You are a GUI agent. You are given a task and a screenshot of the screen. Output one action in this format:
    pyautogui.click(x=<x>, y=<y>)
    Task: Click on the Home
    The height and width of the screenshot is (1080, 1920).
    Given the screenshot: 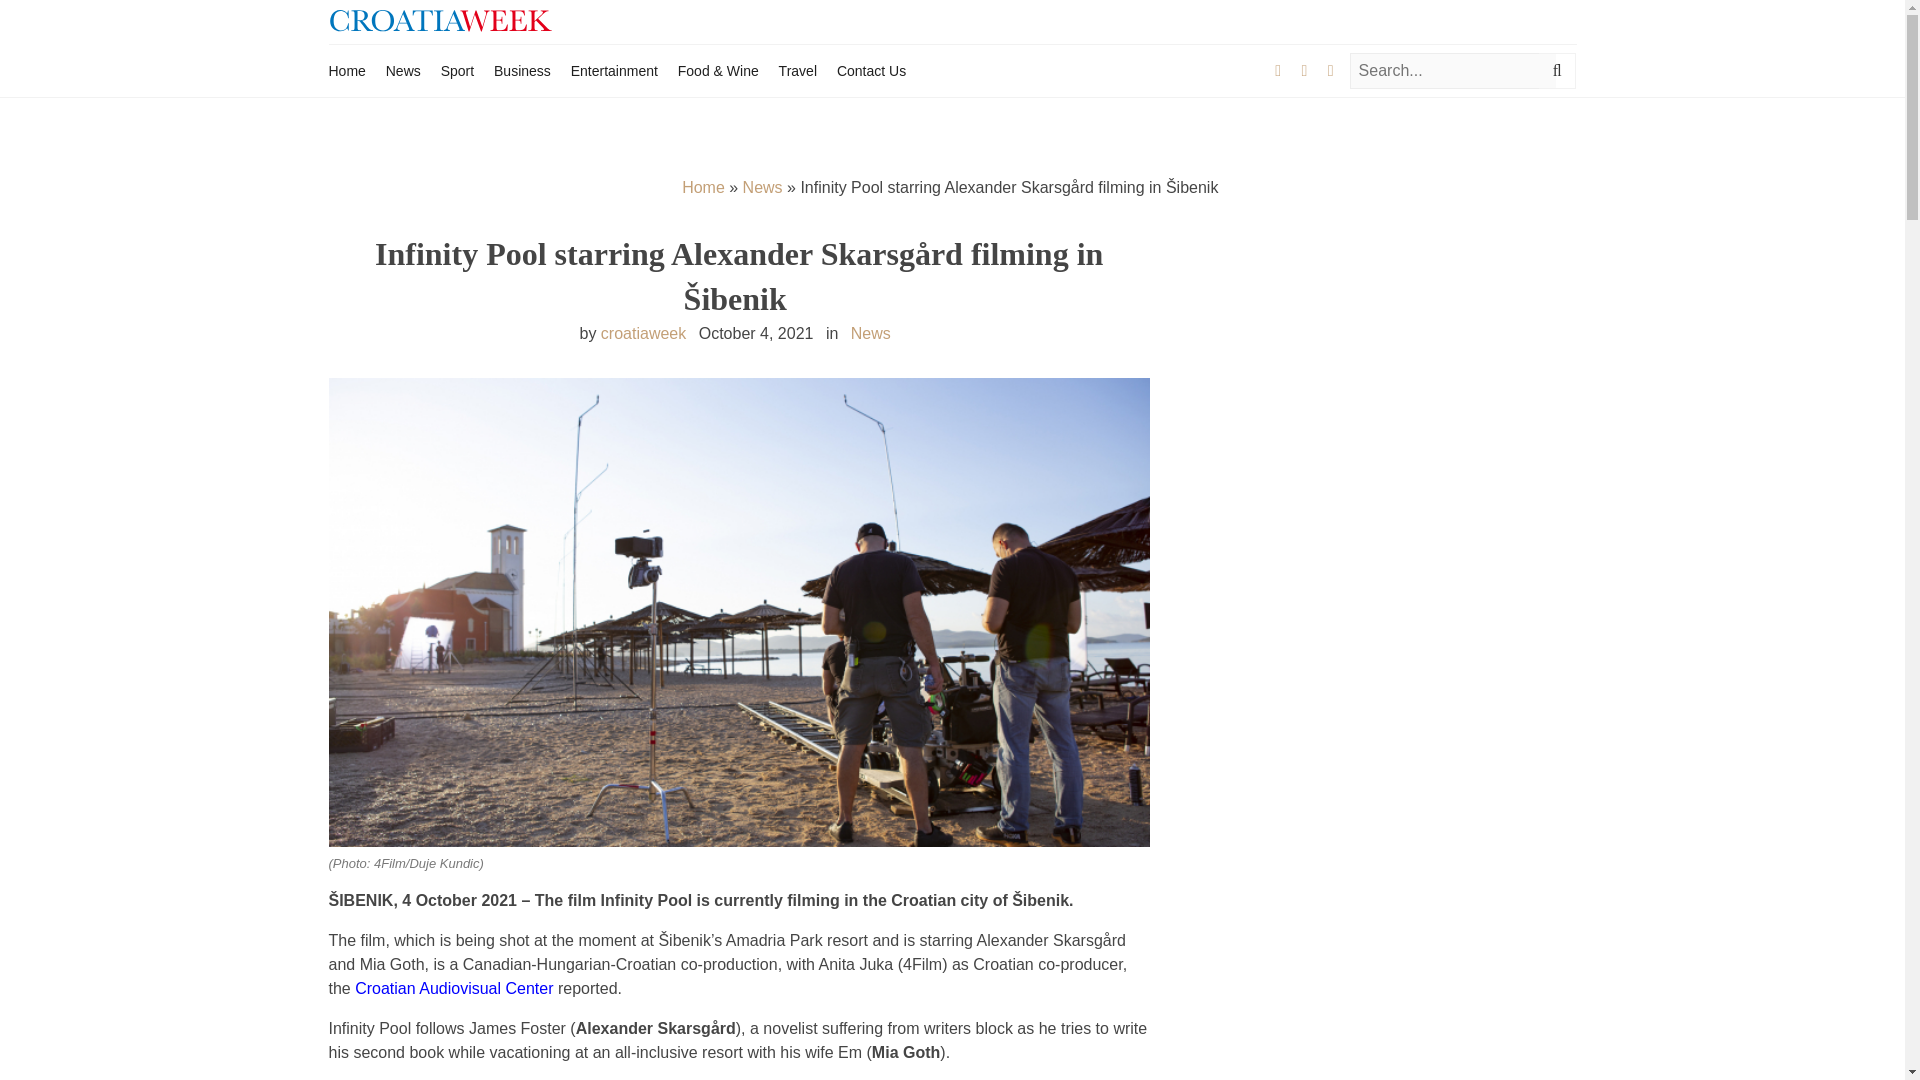 What is the action you would take?
    pyautogui.click(x=346, y=70)
    